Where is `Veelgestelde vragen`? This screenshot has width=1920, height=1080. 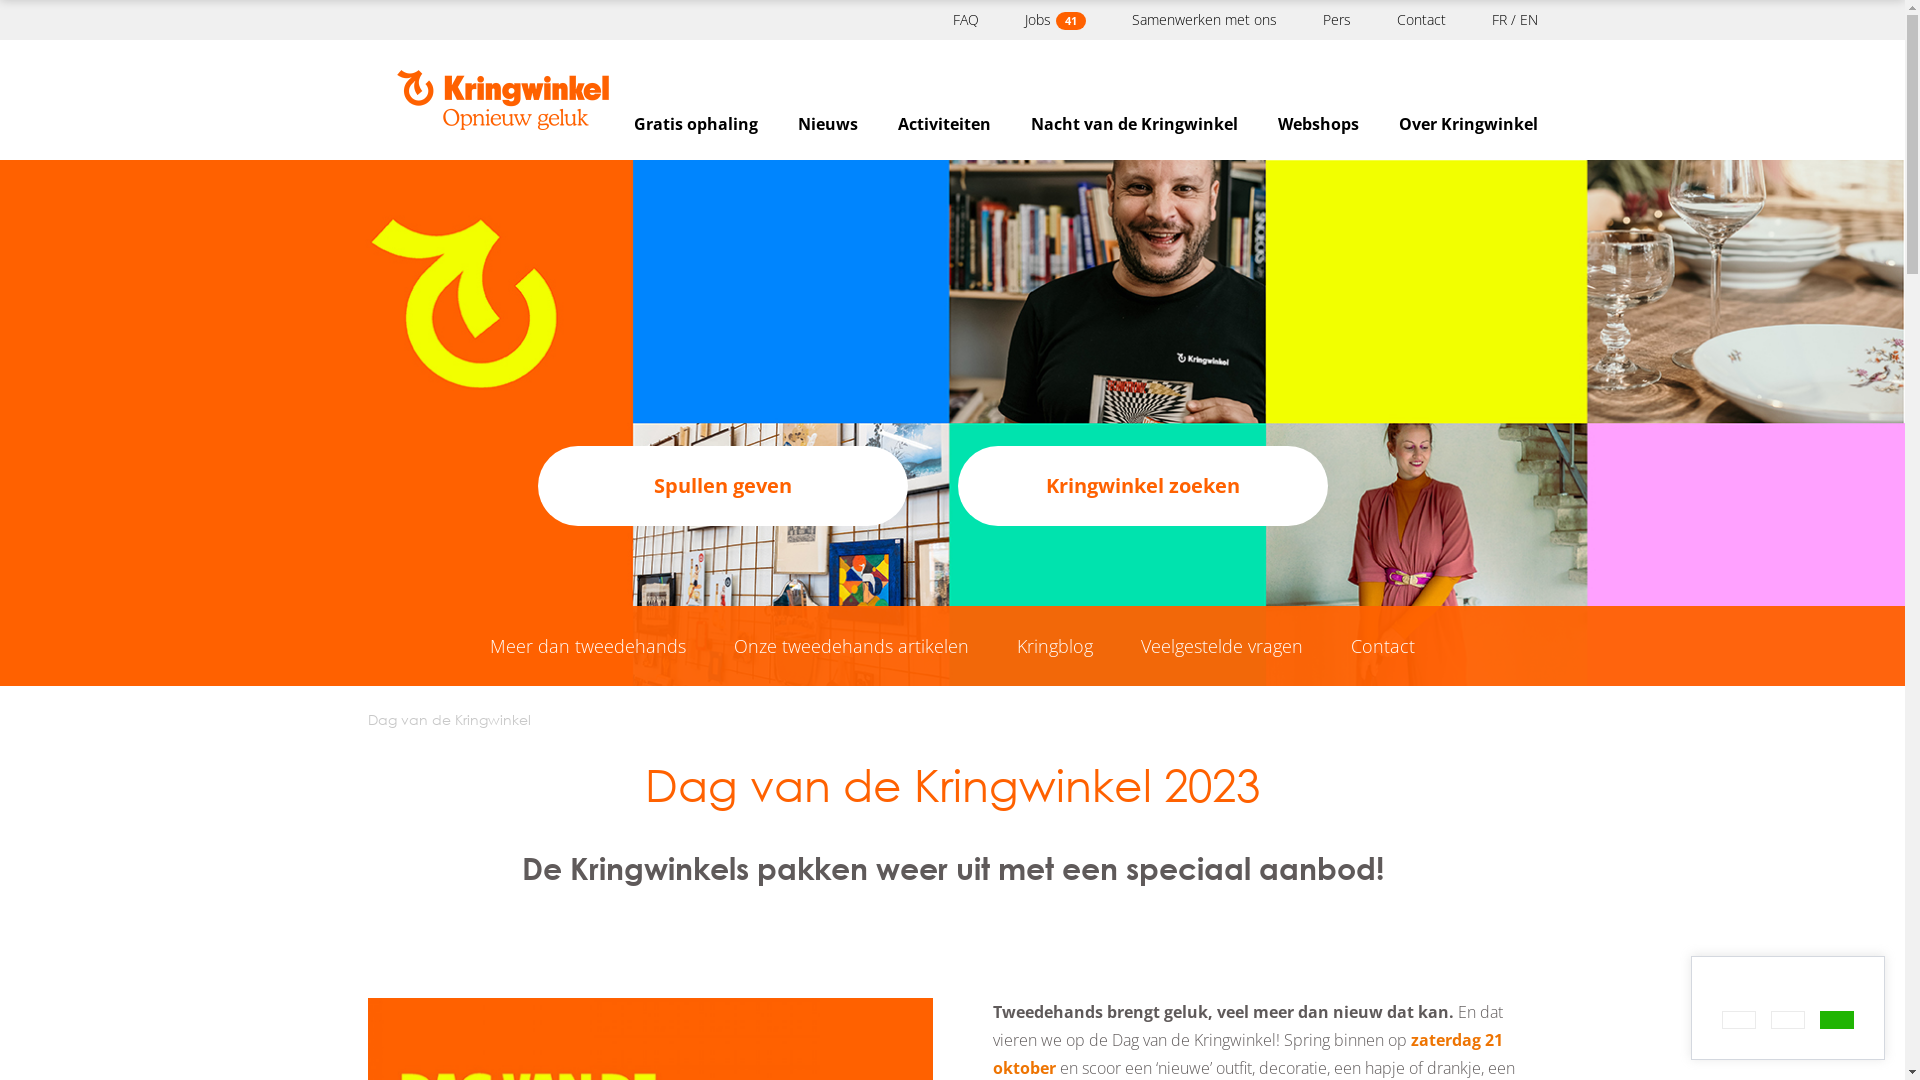
Veelgestelde vragen is located at coordinates (1222, 646).